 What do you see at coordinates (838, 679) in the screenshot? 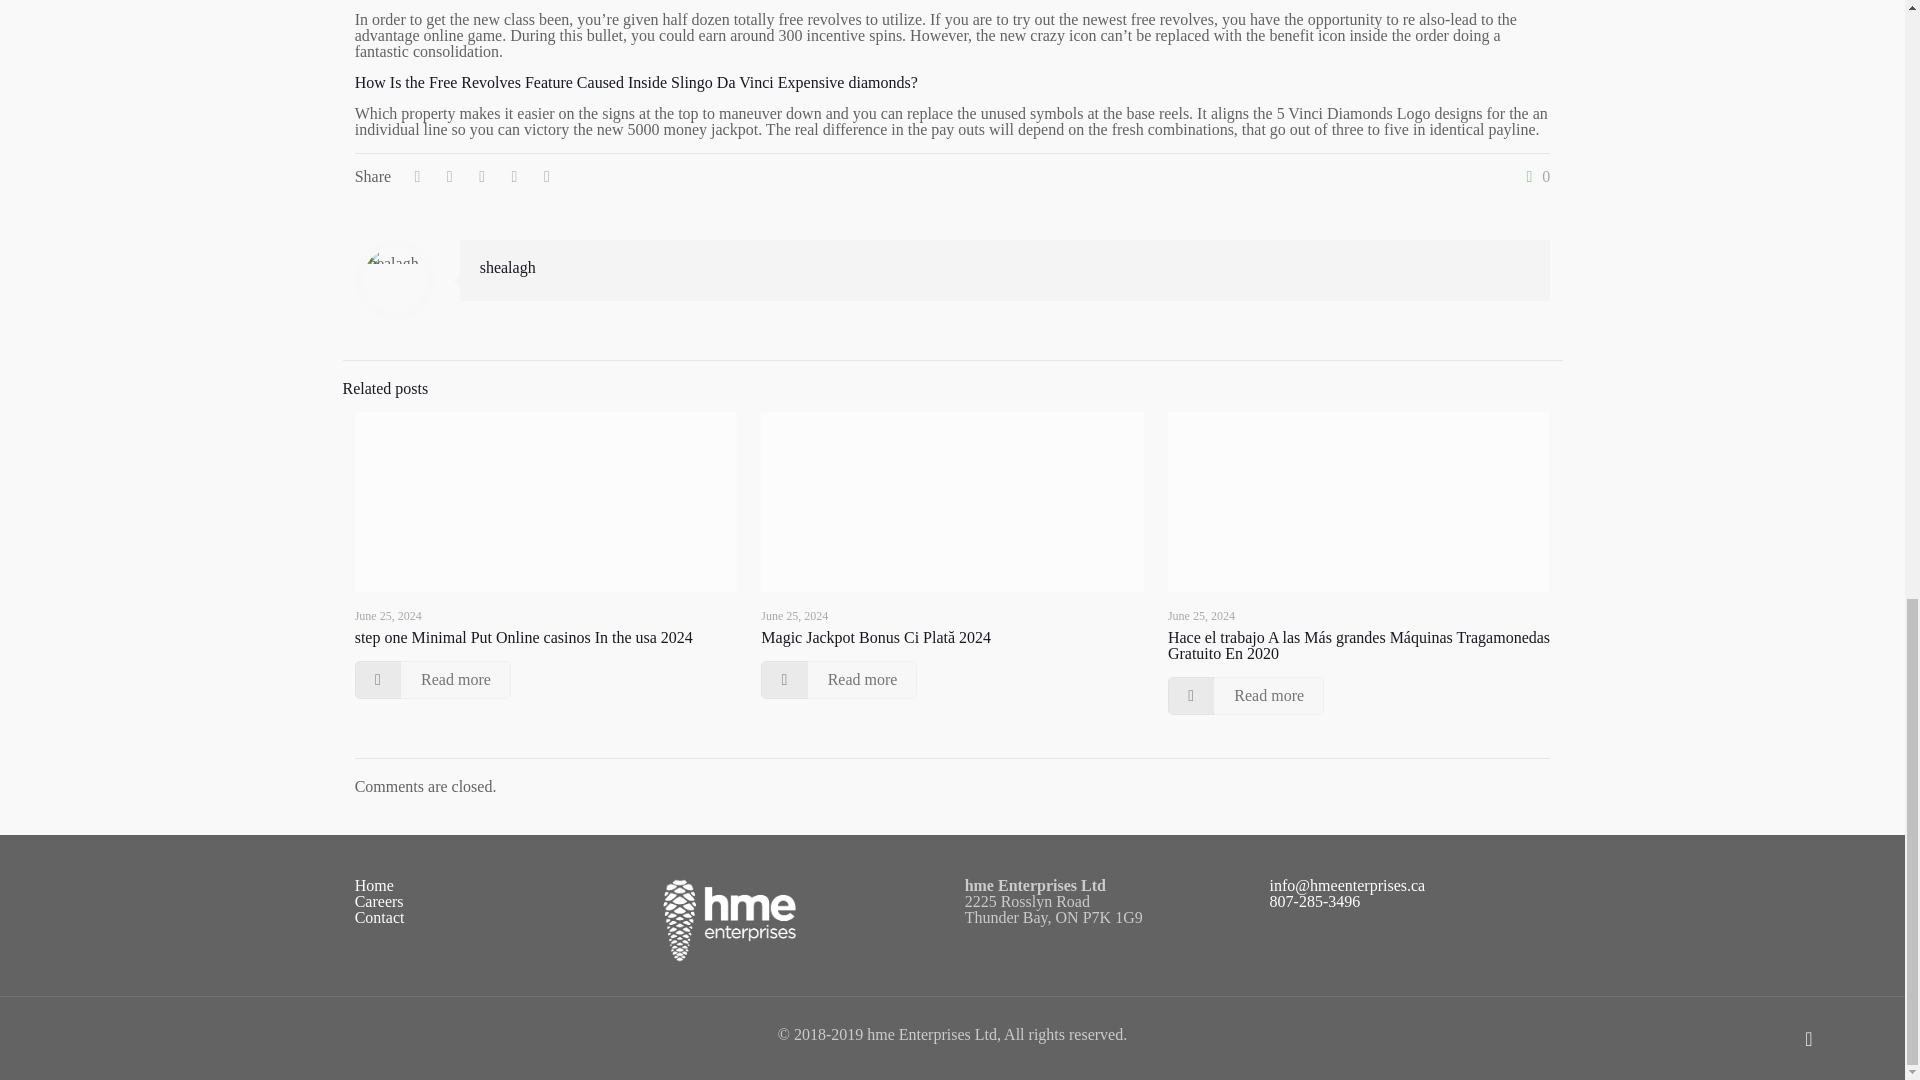
I see `Read more` at bounding box center [838, 679].